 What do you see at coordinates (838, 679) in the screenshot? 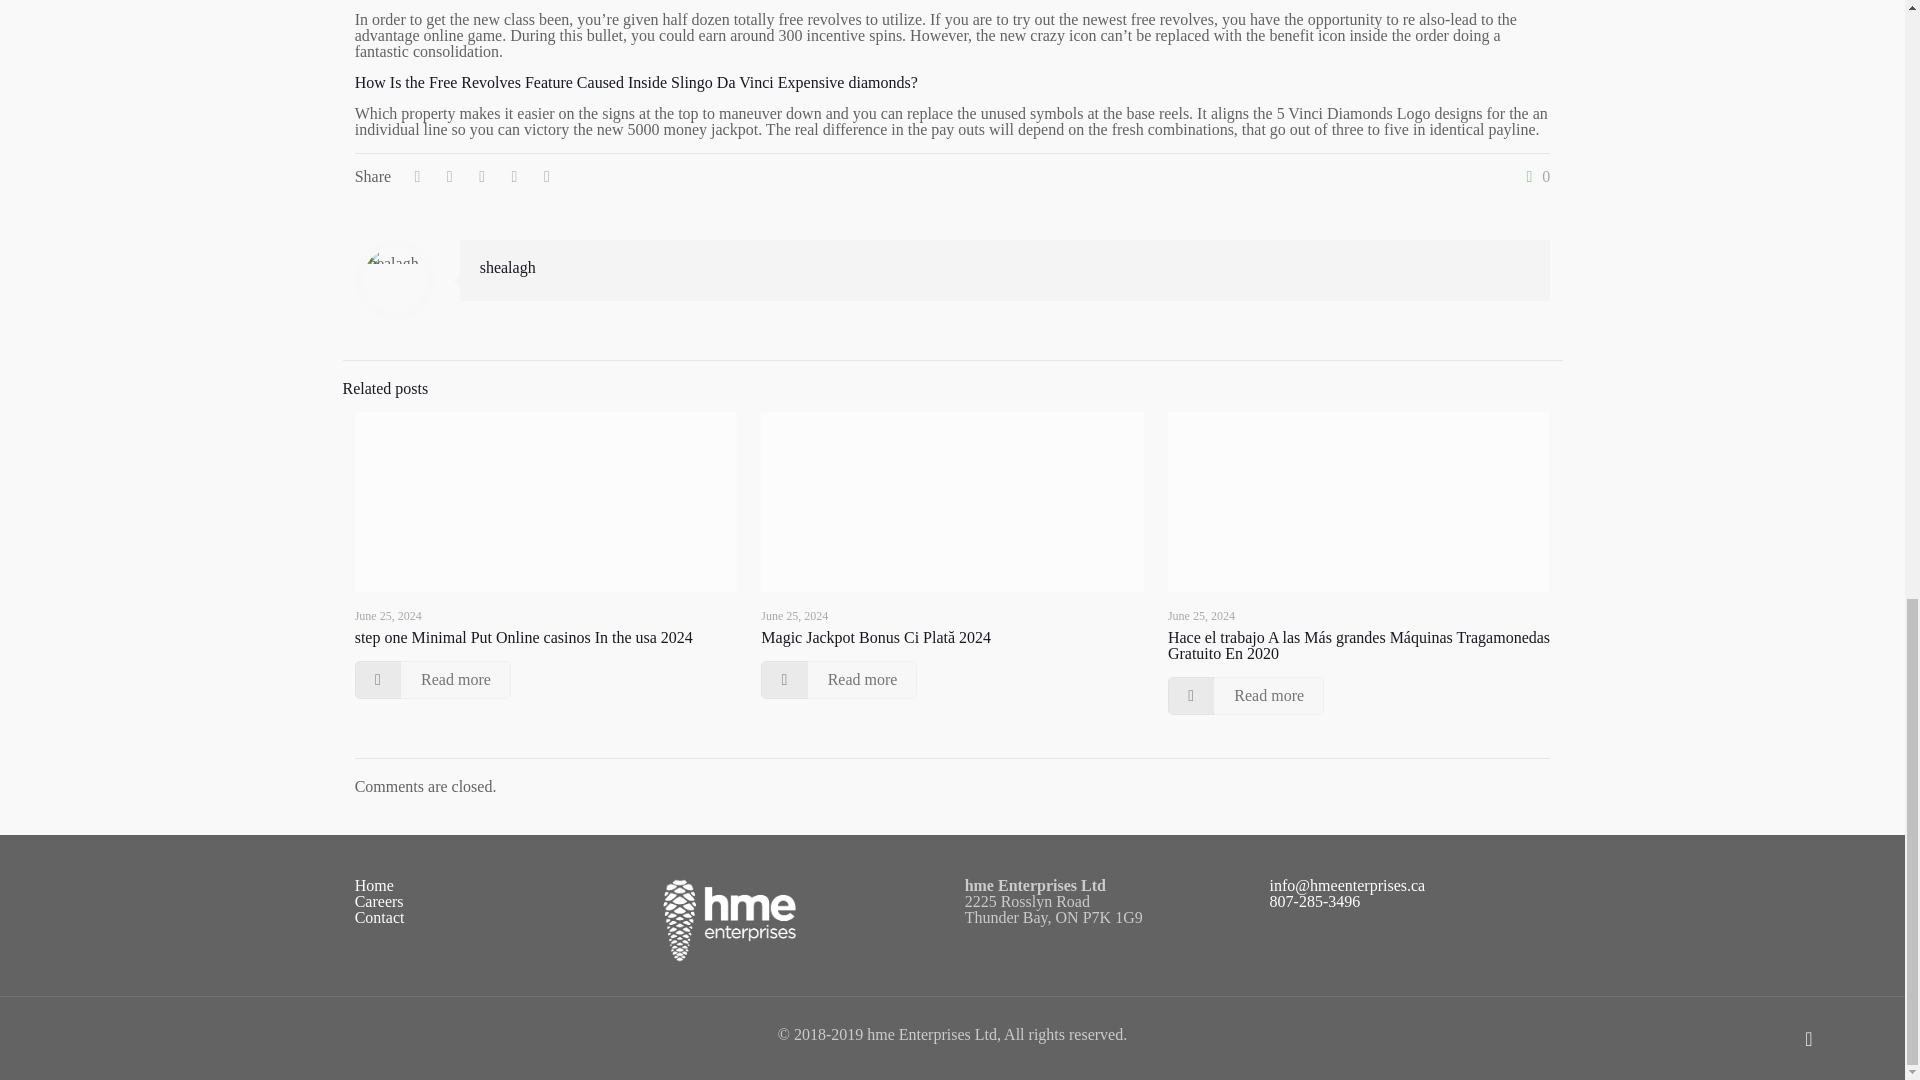
I see `Read more` at bounding box center [838, 679].